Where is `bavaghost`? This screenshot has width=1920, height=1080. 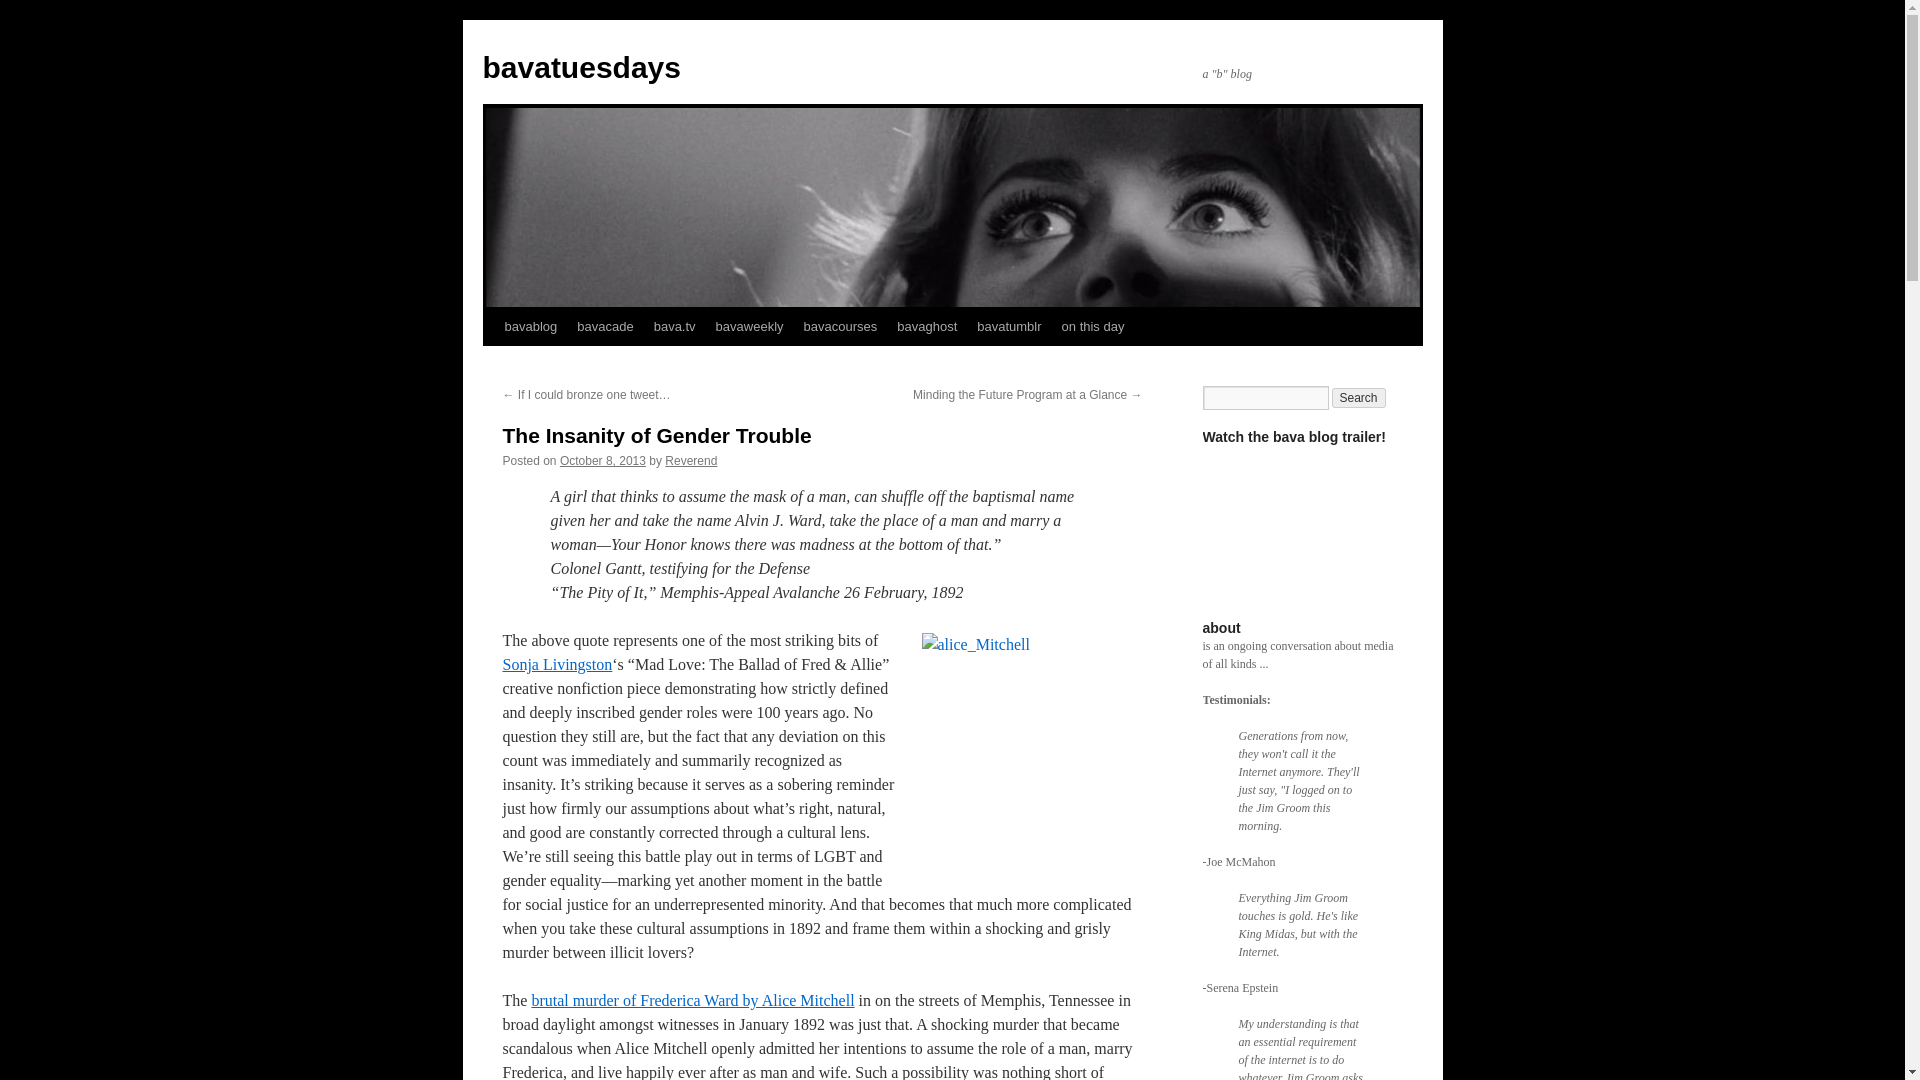
bavaghost is located at coordinates (927, 326).